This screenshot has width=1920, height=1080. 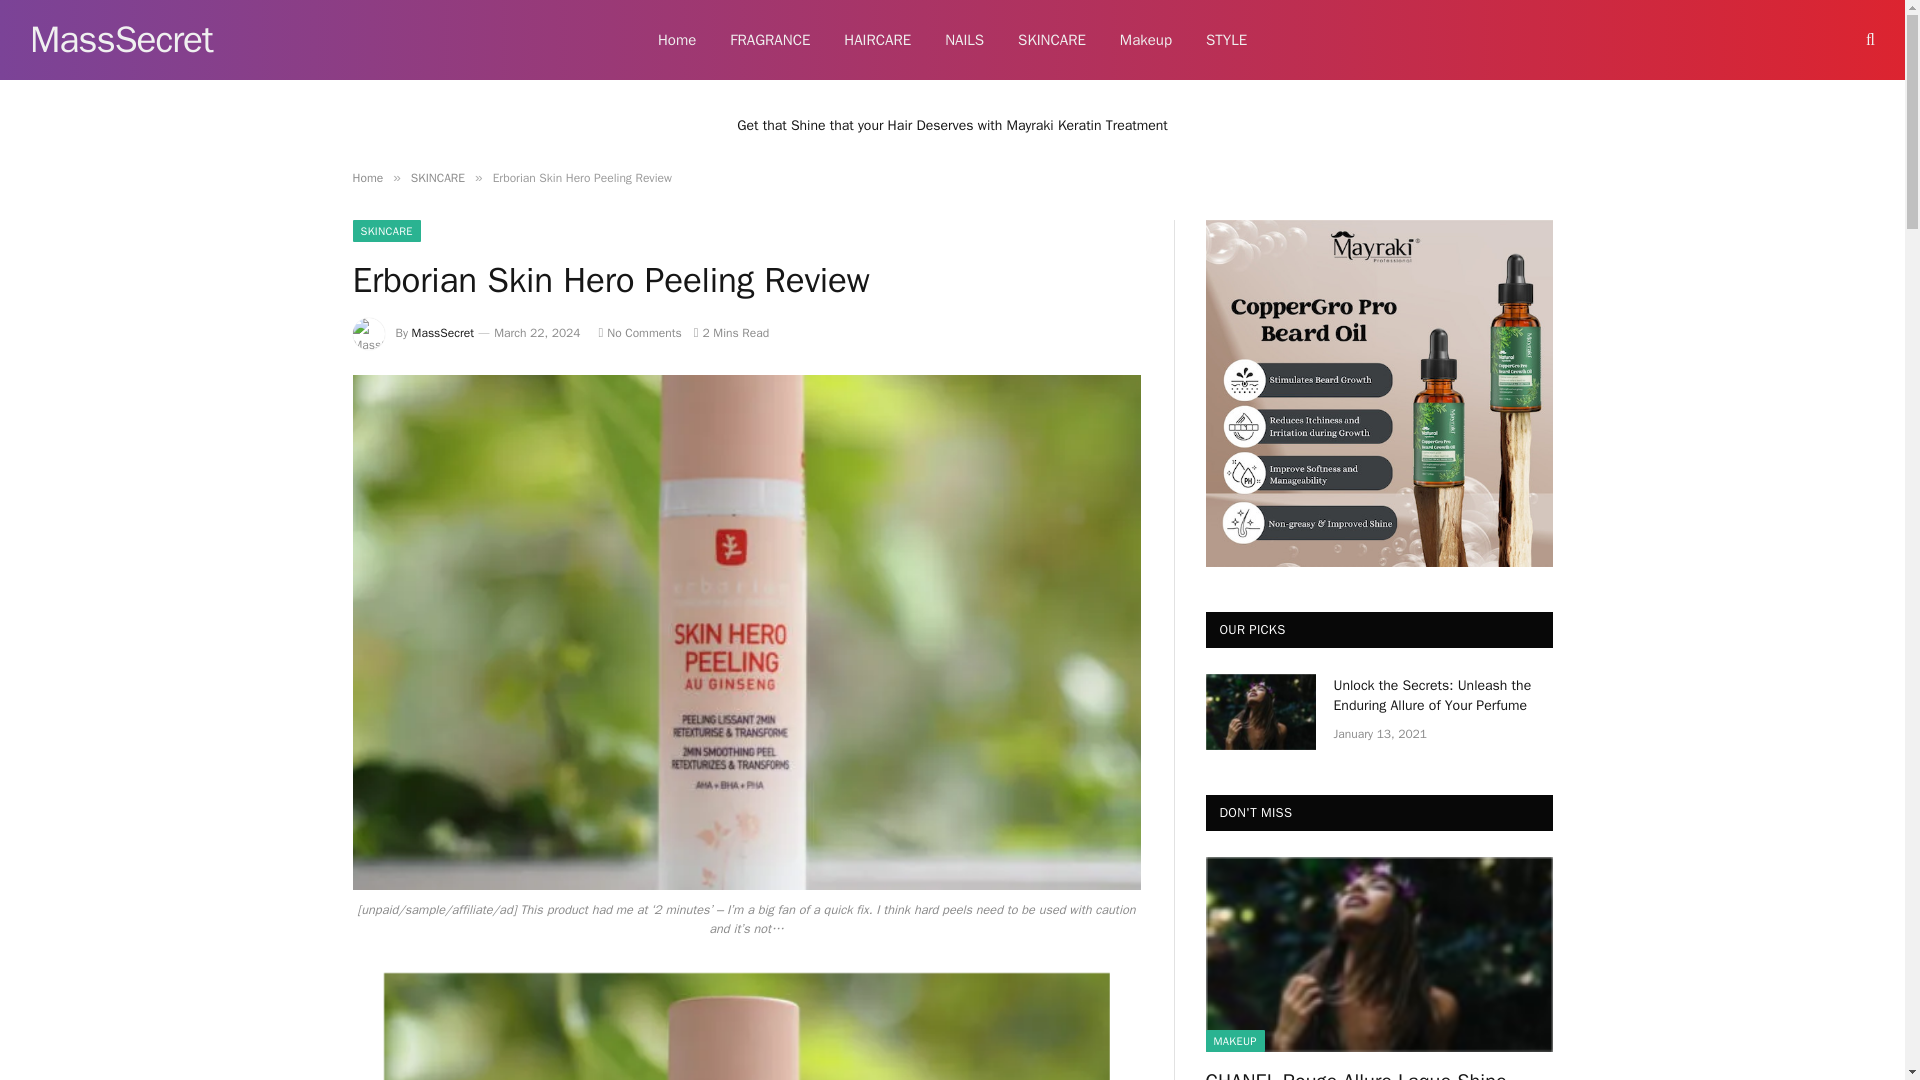 What do you see at coordinates (122, 40) in the screenshot?
I see `MassSecret` at bounding box center [122, 40].